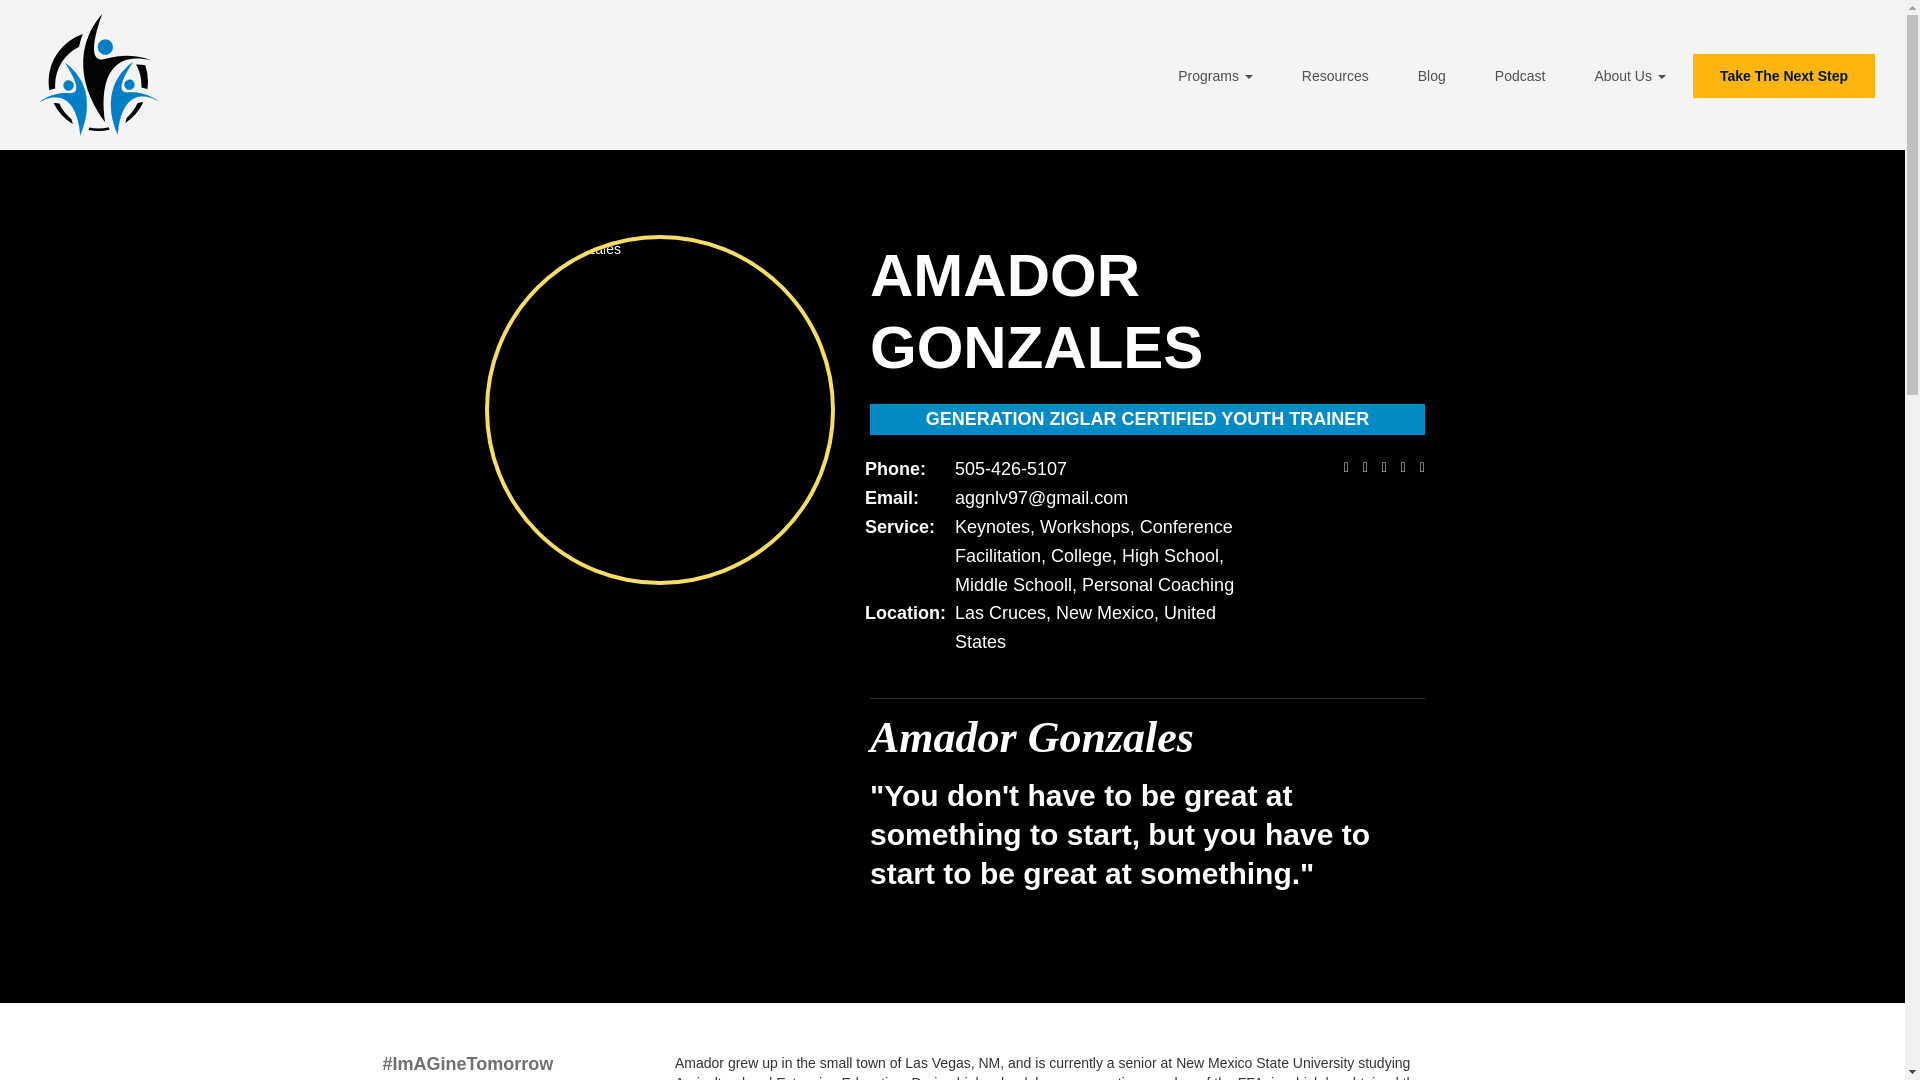 This screenshot has height=1080, width=1920. Describe the element at coordinates (1520, 76) in the screenshot. I see `Podcast` at that location.